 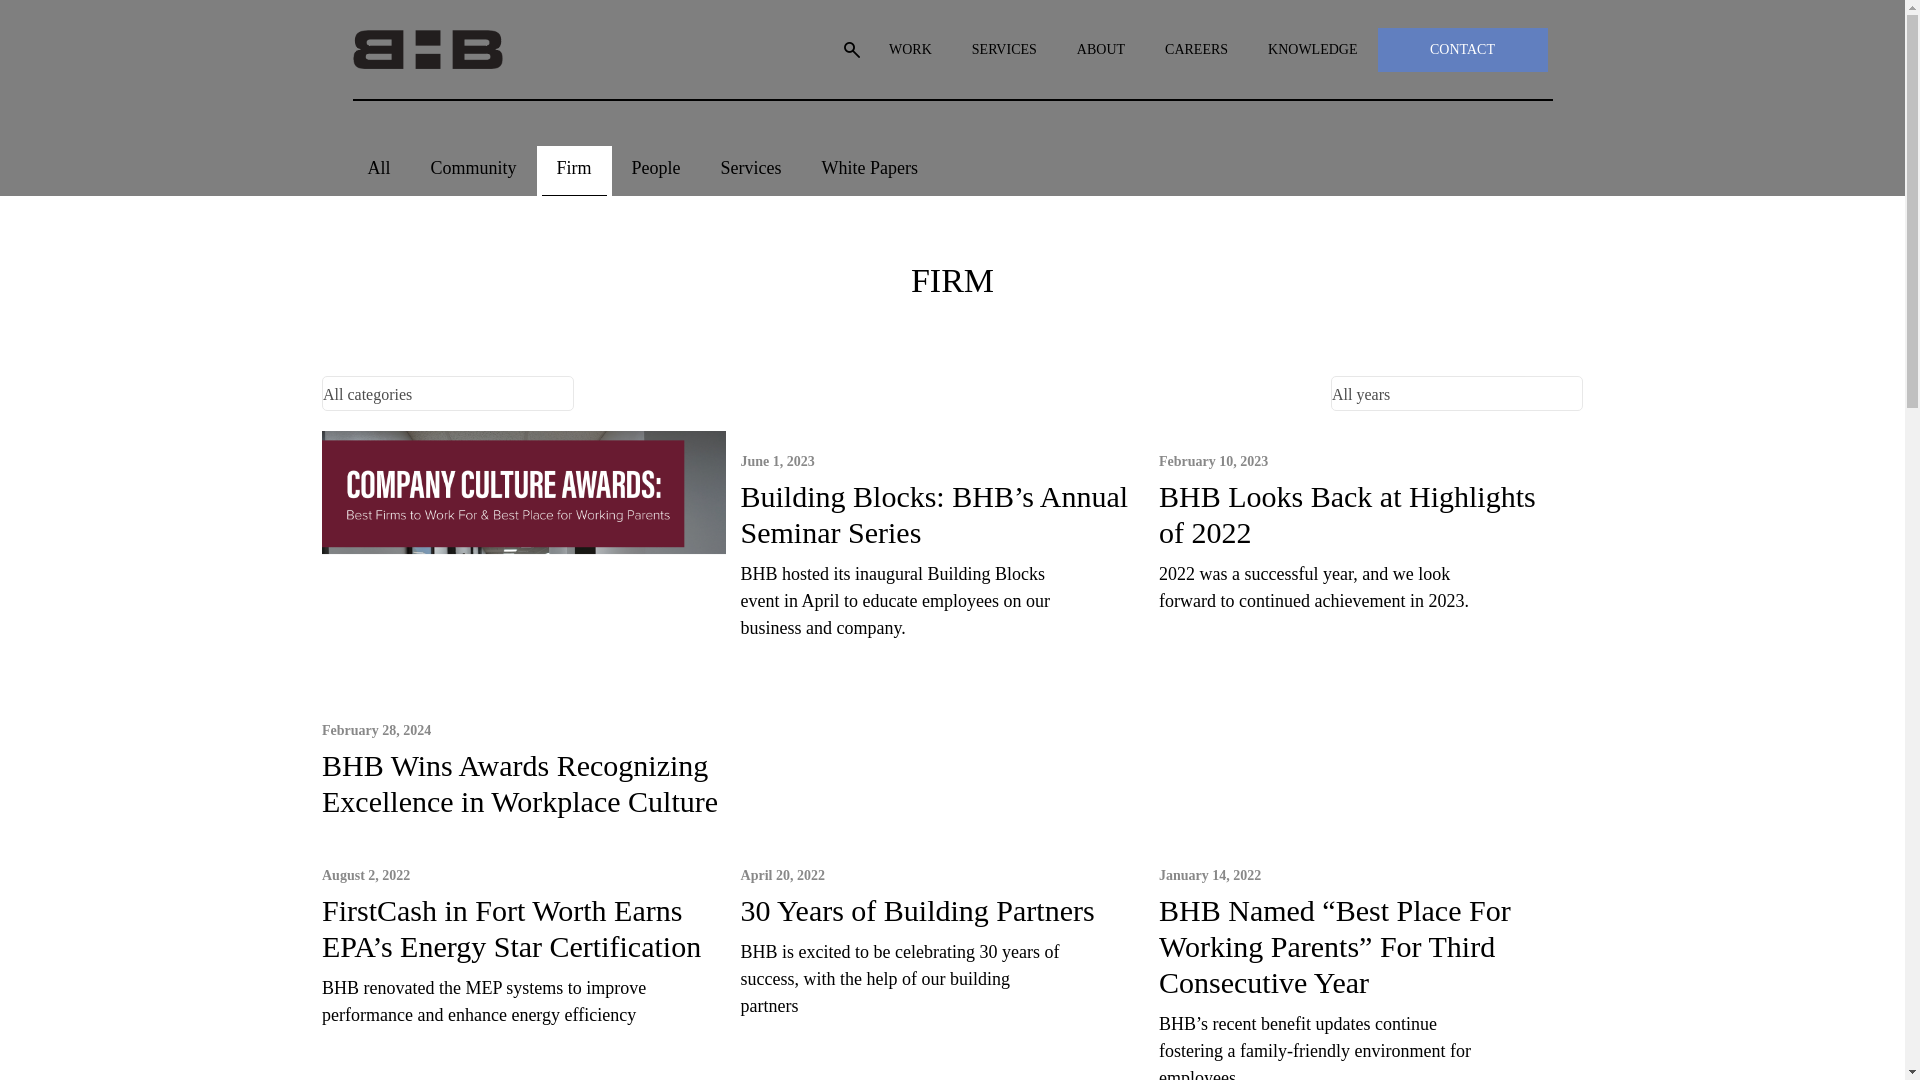 What do you see at coordinates (1196, 50) in the screenshot?
I see `CAREERS` at bounding box center [1196, 50].